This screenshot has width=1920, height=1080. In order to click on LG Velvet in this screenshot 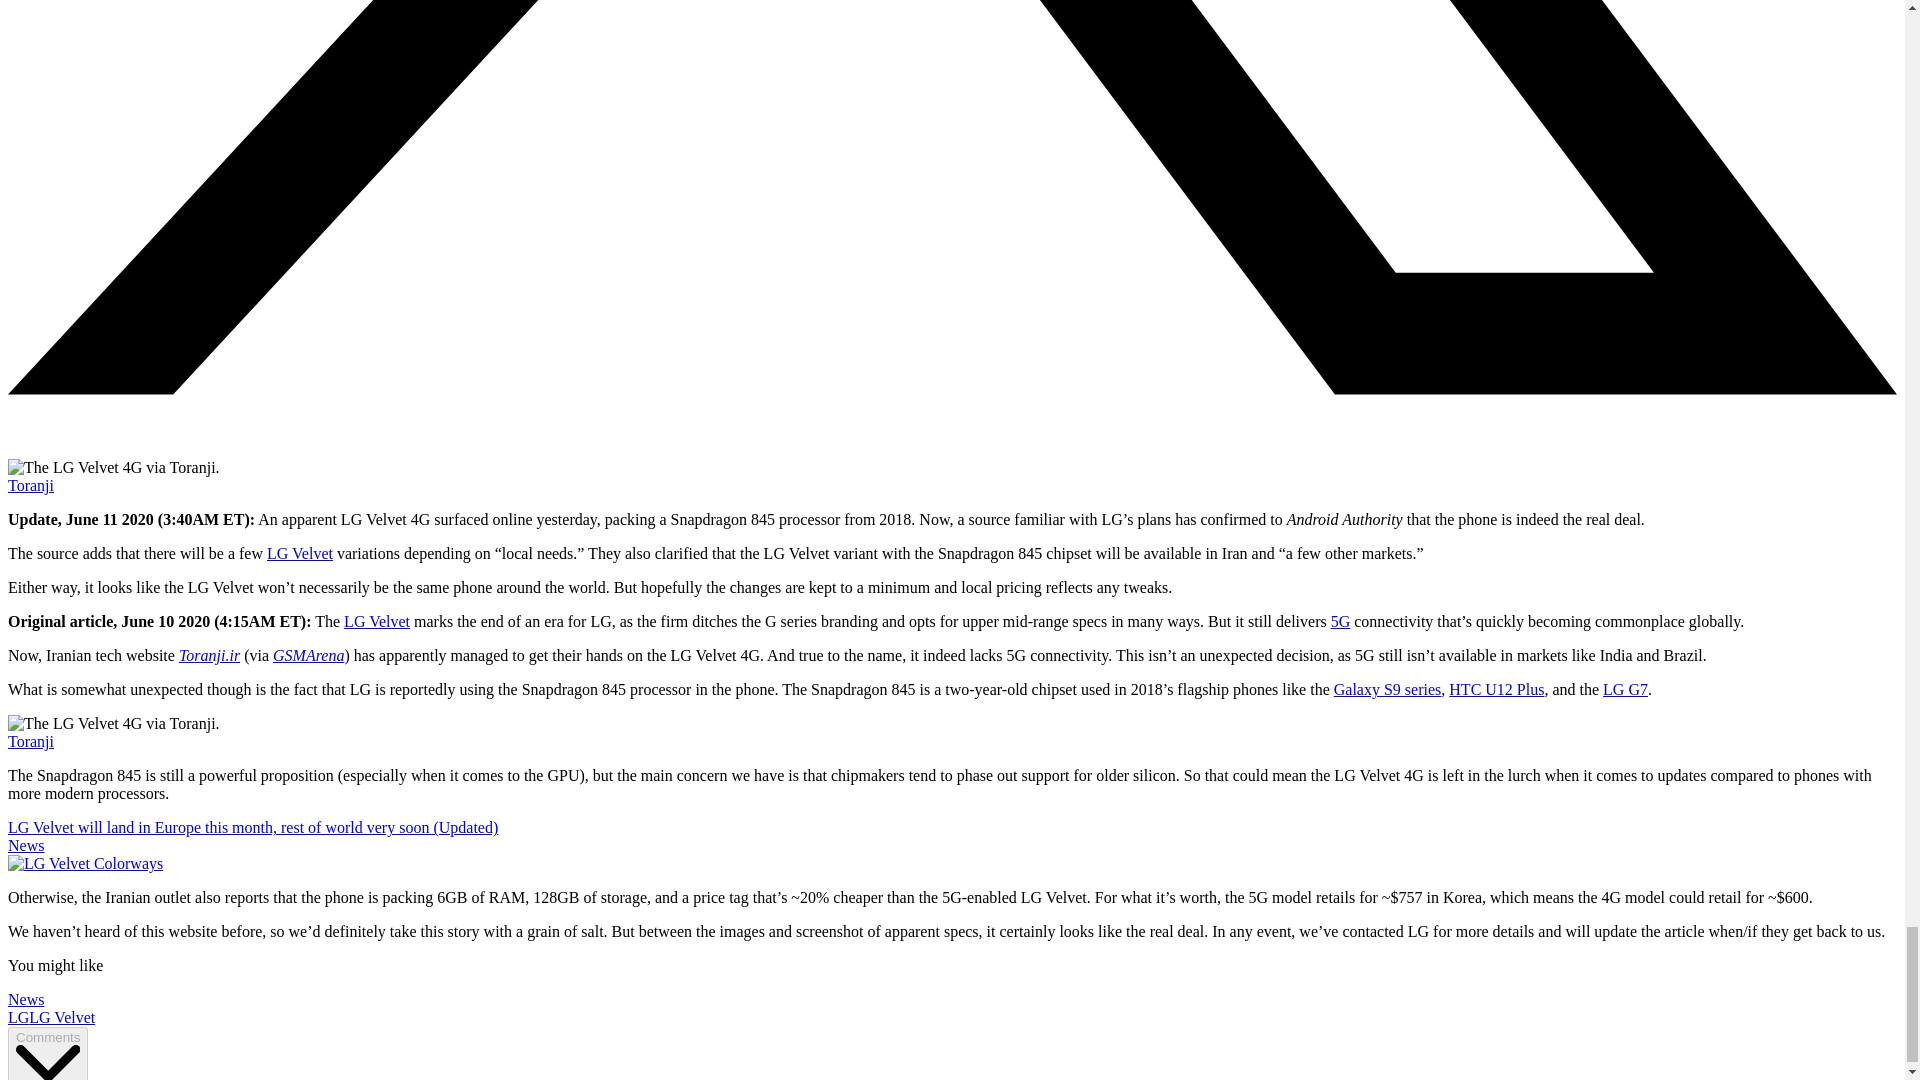, I will do `click(61, 1017)`.